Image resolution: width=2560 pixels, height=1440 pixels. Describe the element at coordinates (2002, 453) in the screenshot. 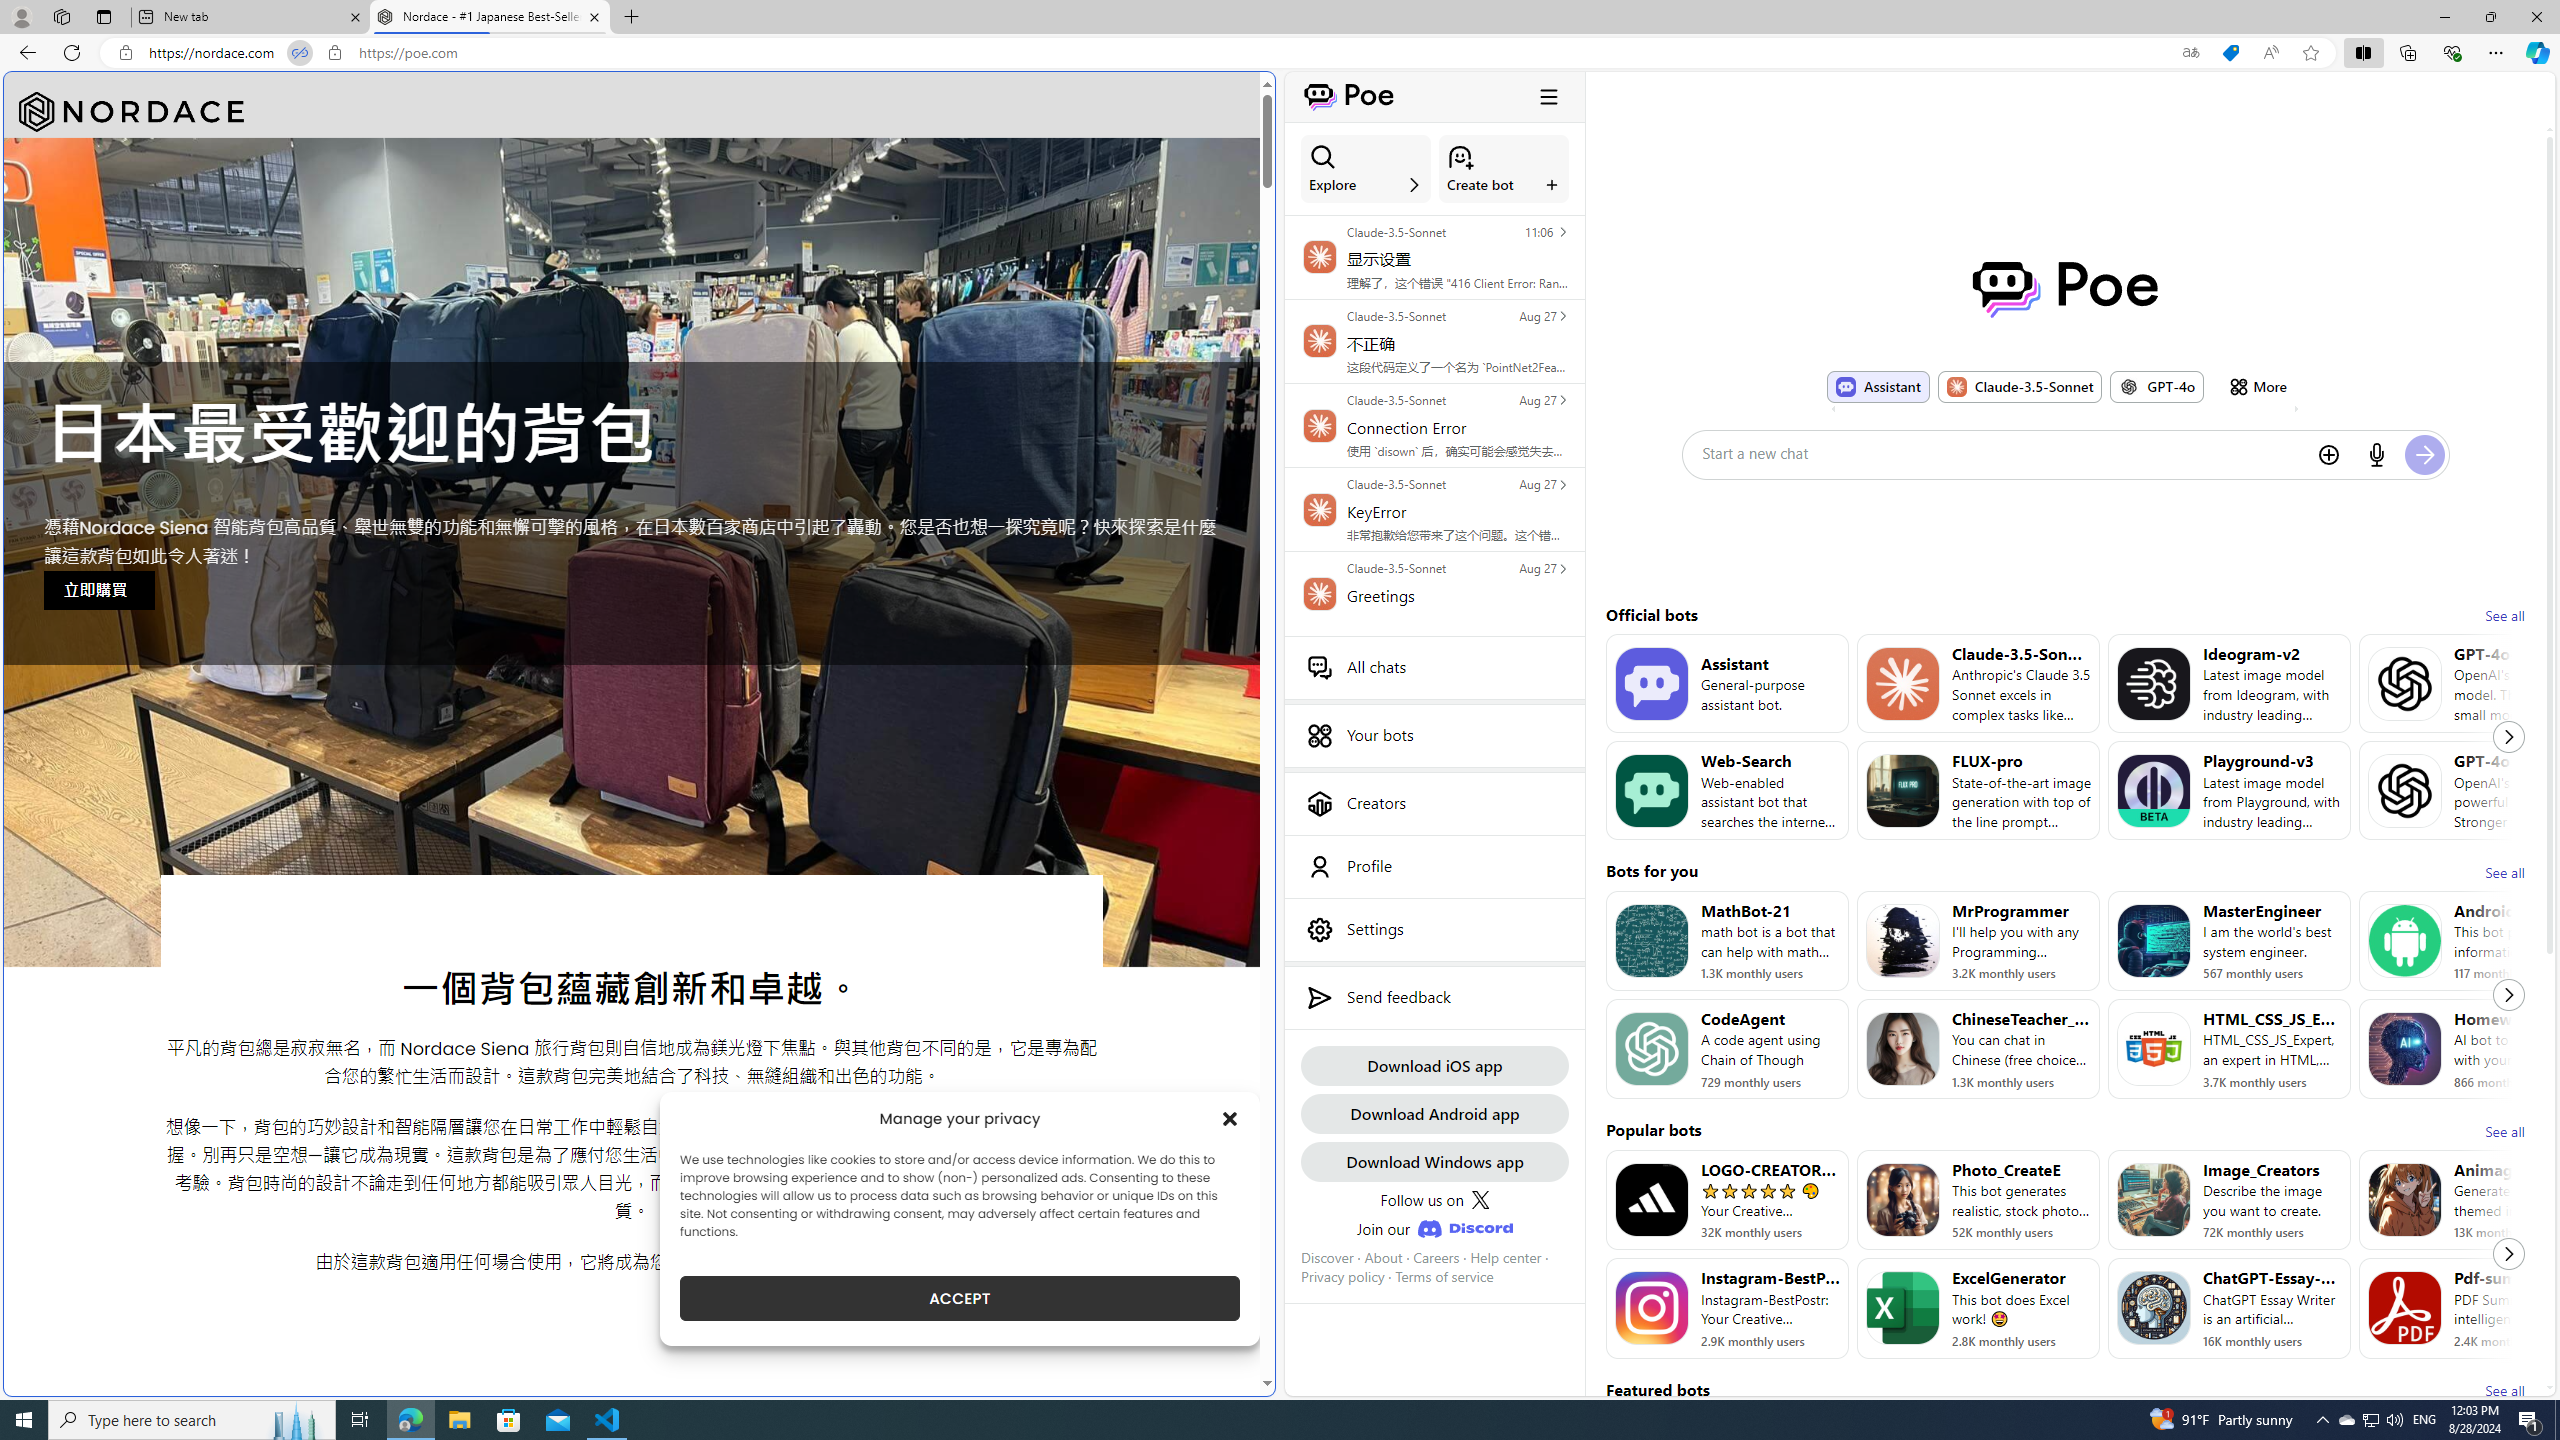

I see `Start a new chat` at that location.